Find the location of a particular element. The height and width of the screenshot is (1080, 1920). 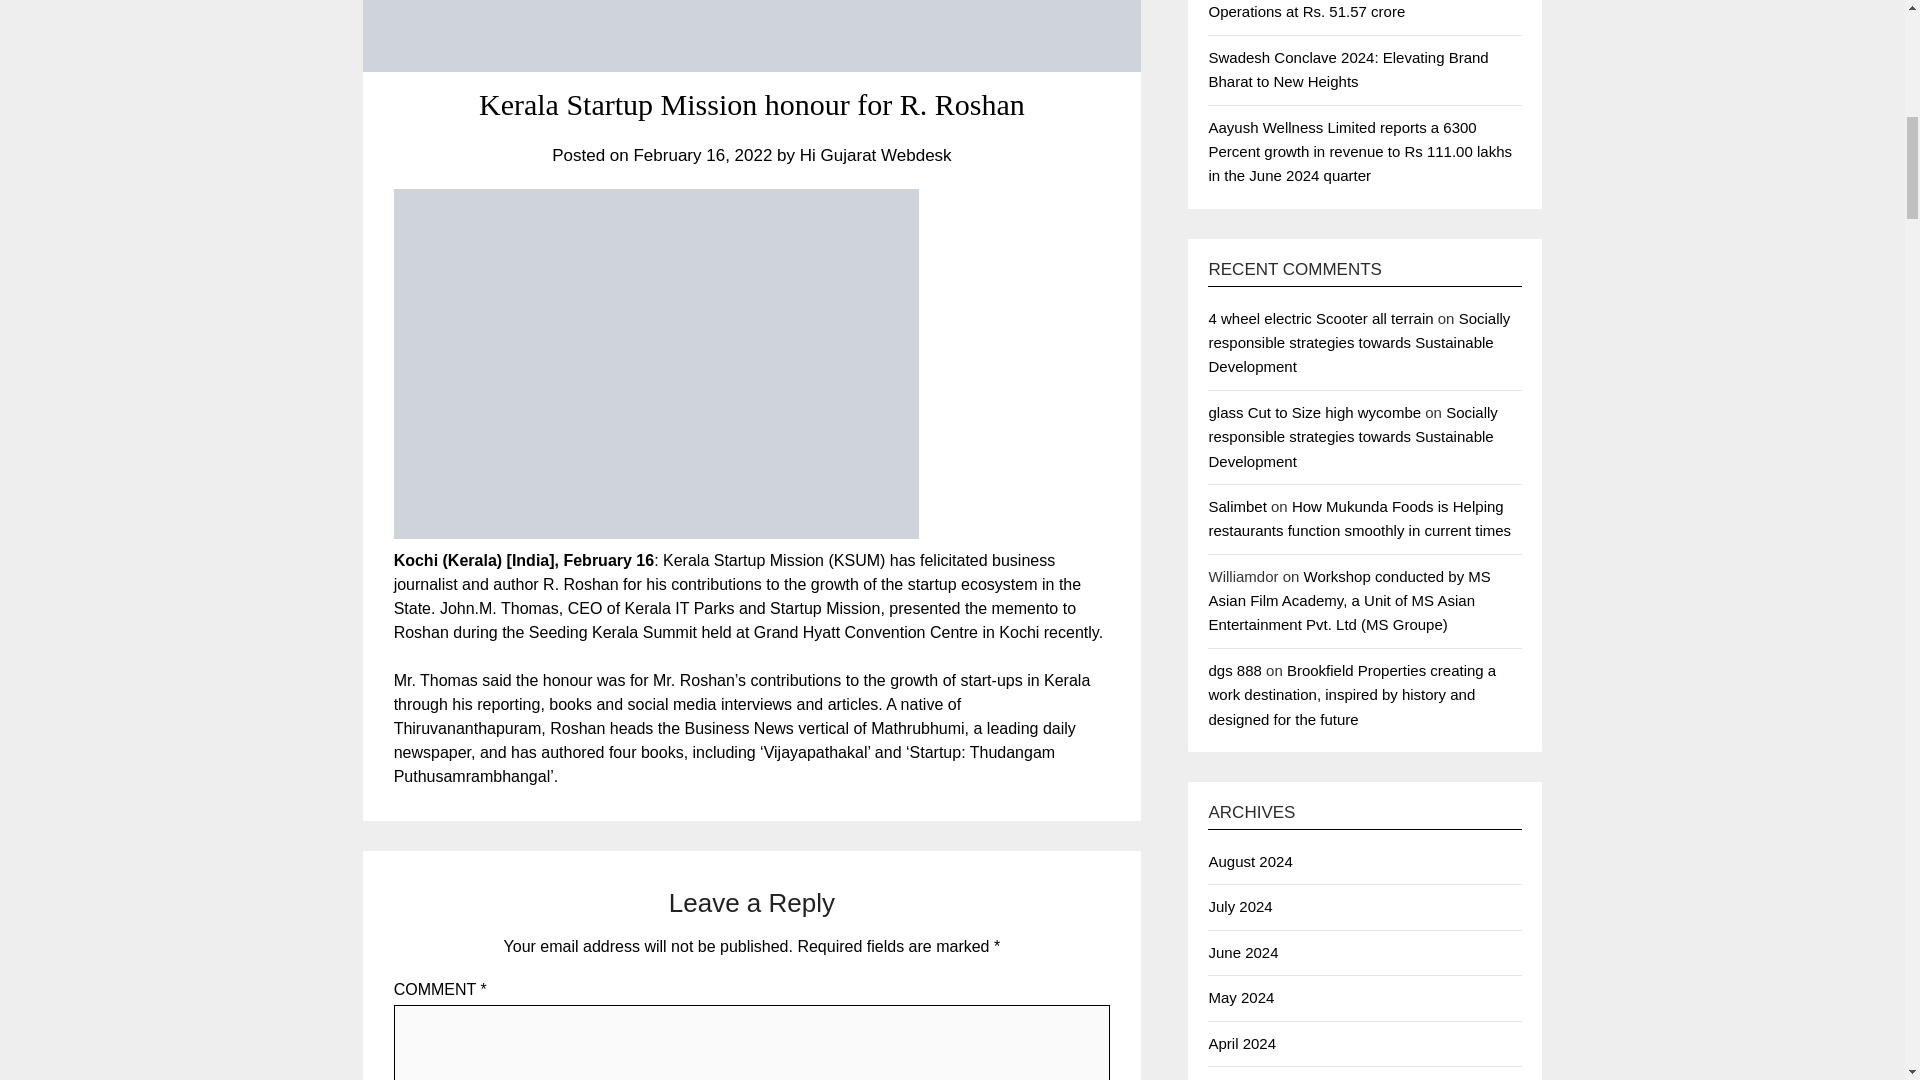

June 2024 is located at coordinates (1242, 952).